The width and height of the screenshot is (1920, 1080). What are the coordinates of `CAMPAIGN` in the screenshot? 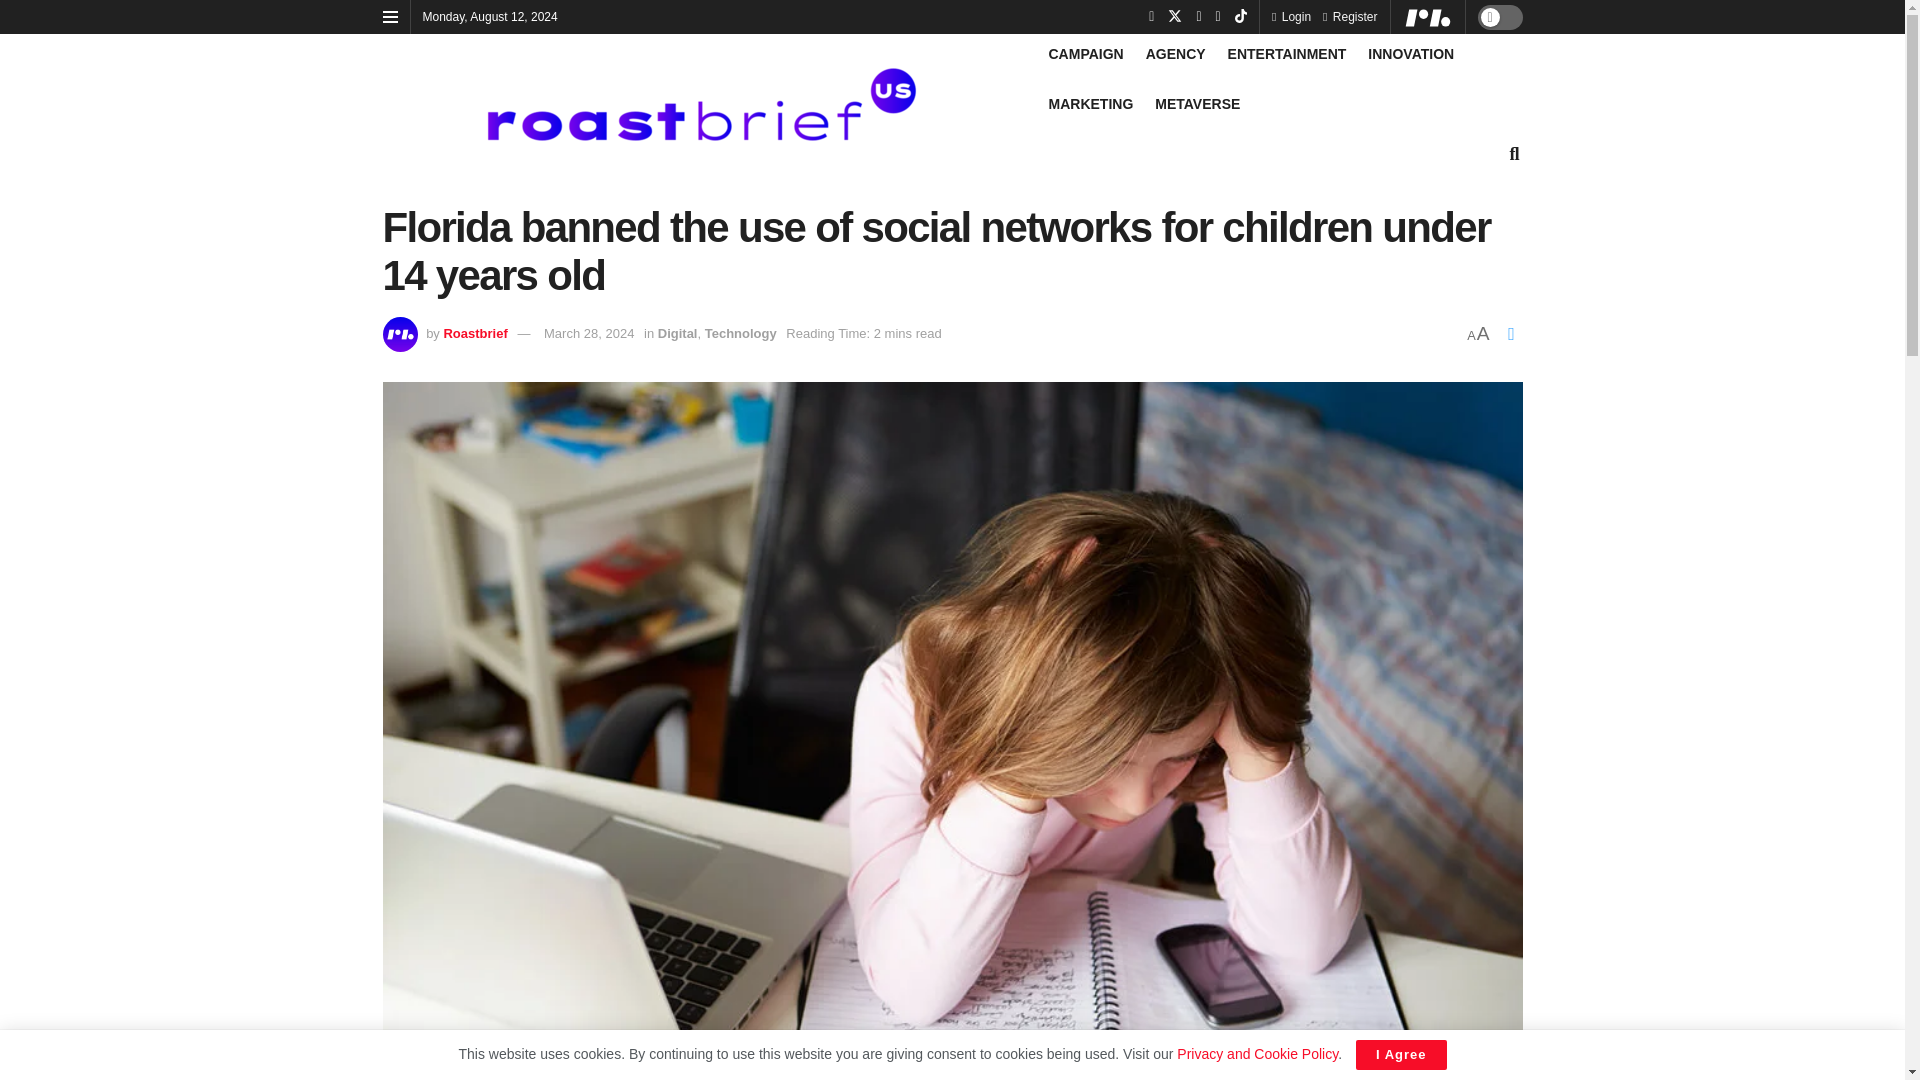 It's located at (1086, 54).